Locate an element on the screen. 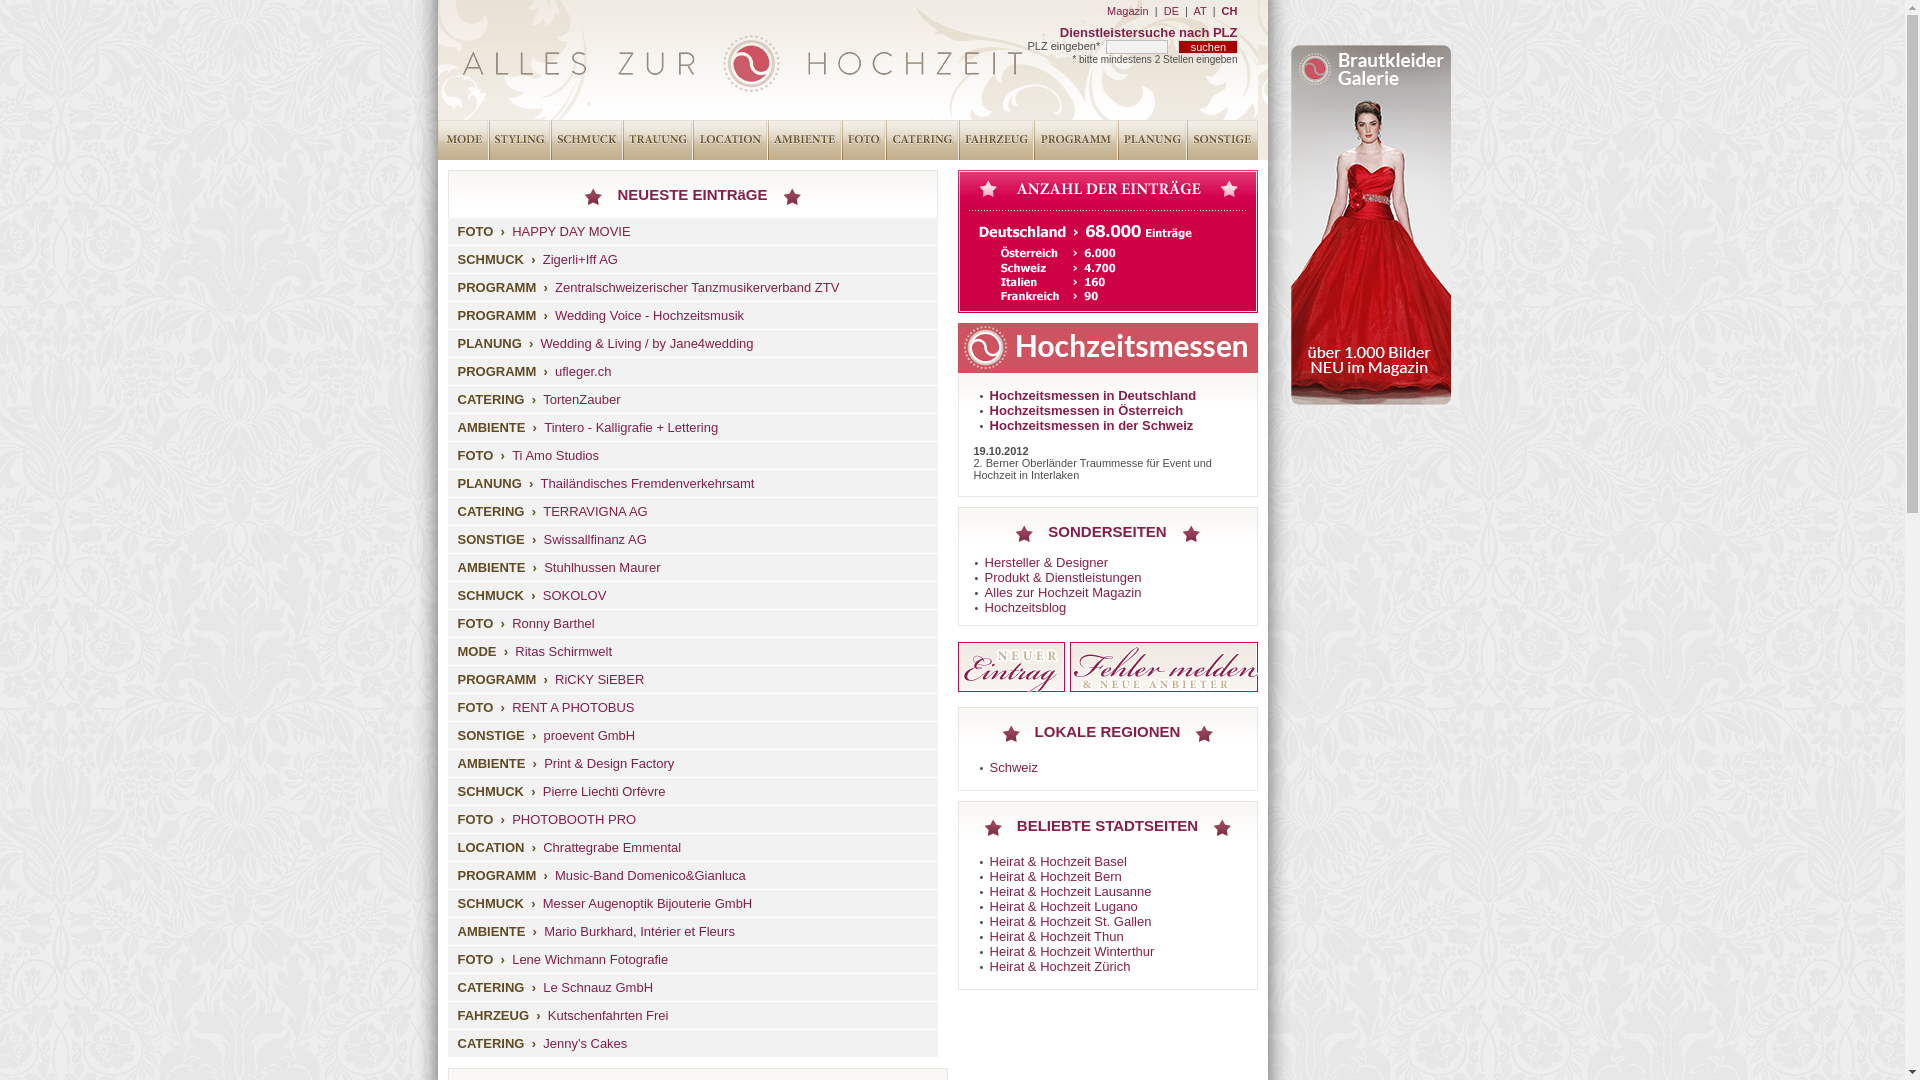  Jenny's Cakes is located at coordinates (585, 1044).